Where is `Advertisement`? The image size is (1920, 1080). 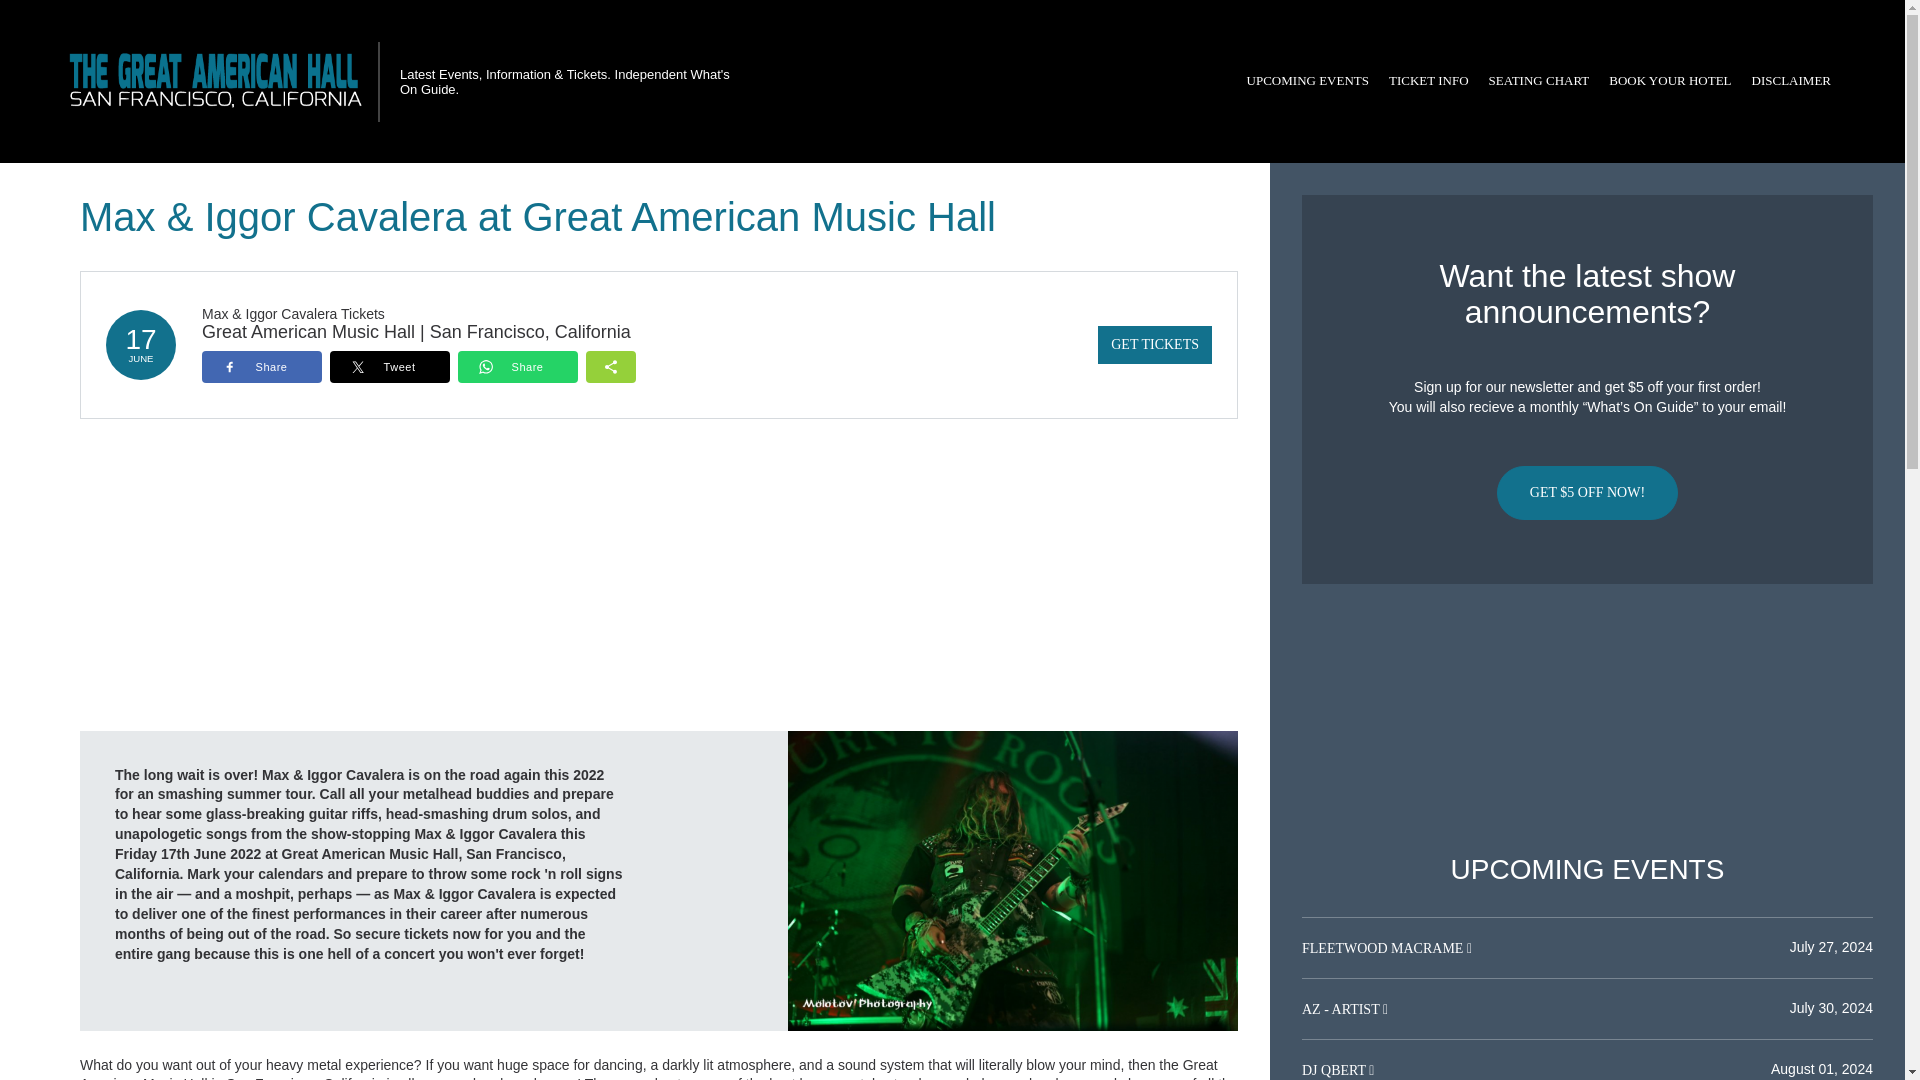
Advertisement is located at coordinates (1587, 719).